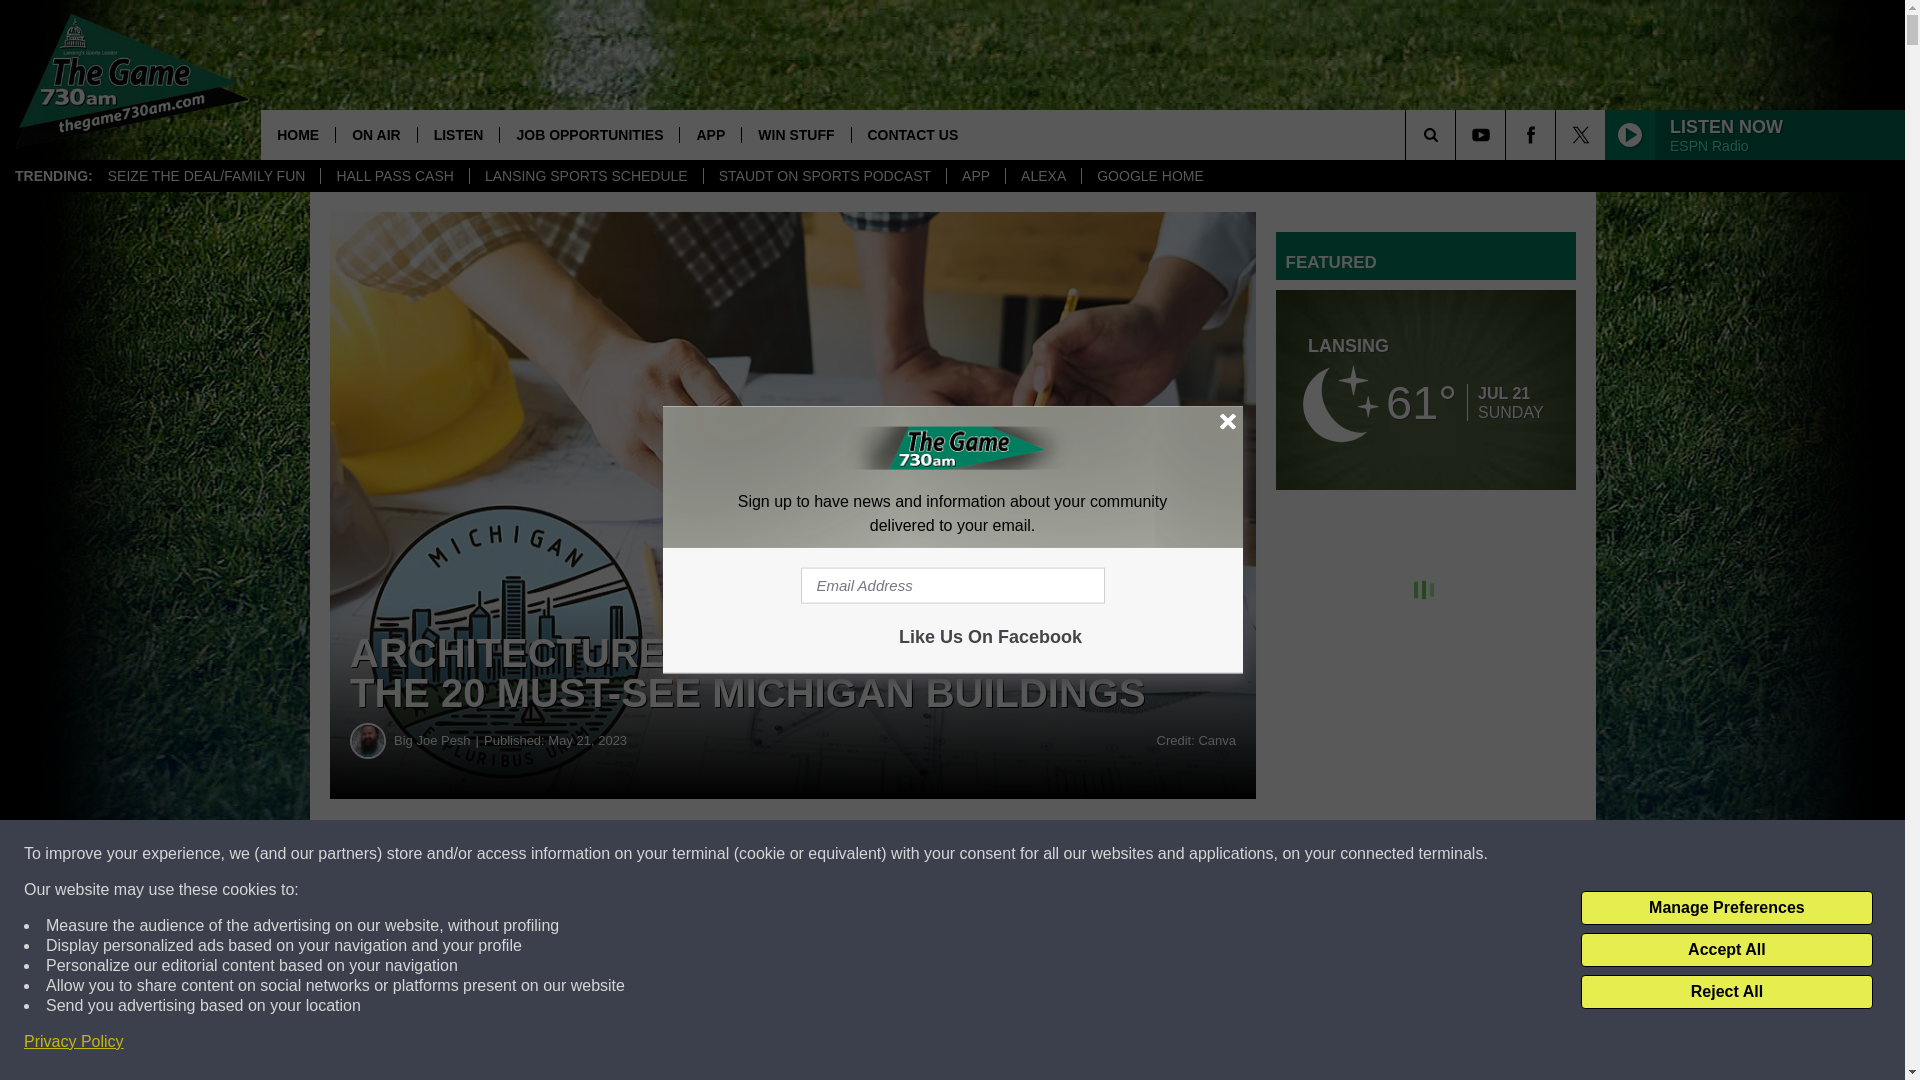 The width and height of the screenshot is (1920, 1080). I want to click on Manage Preferences, so click(1726, 908).